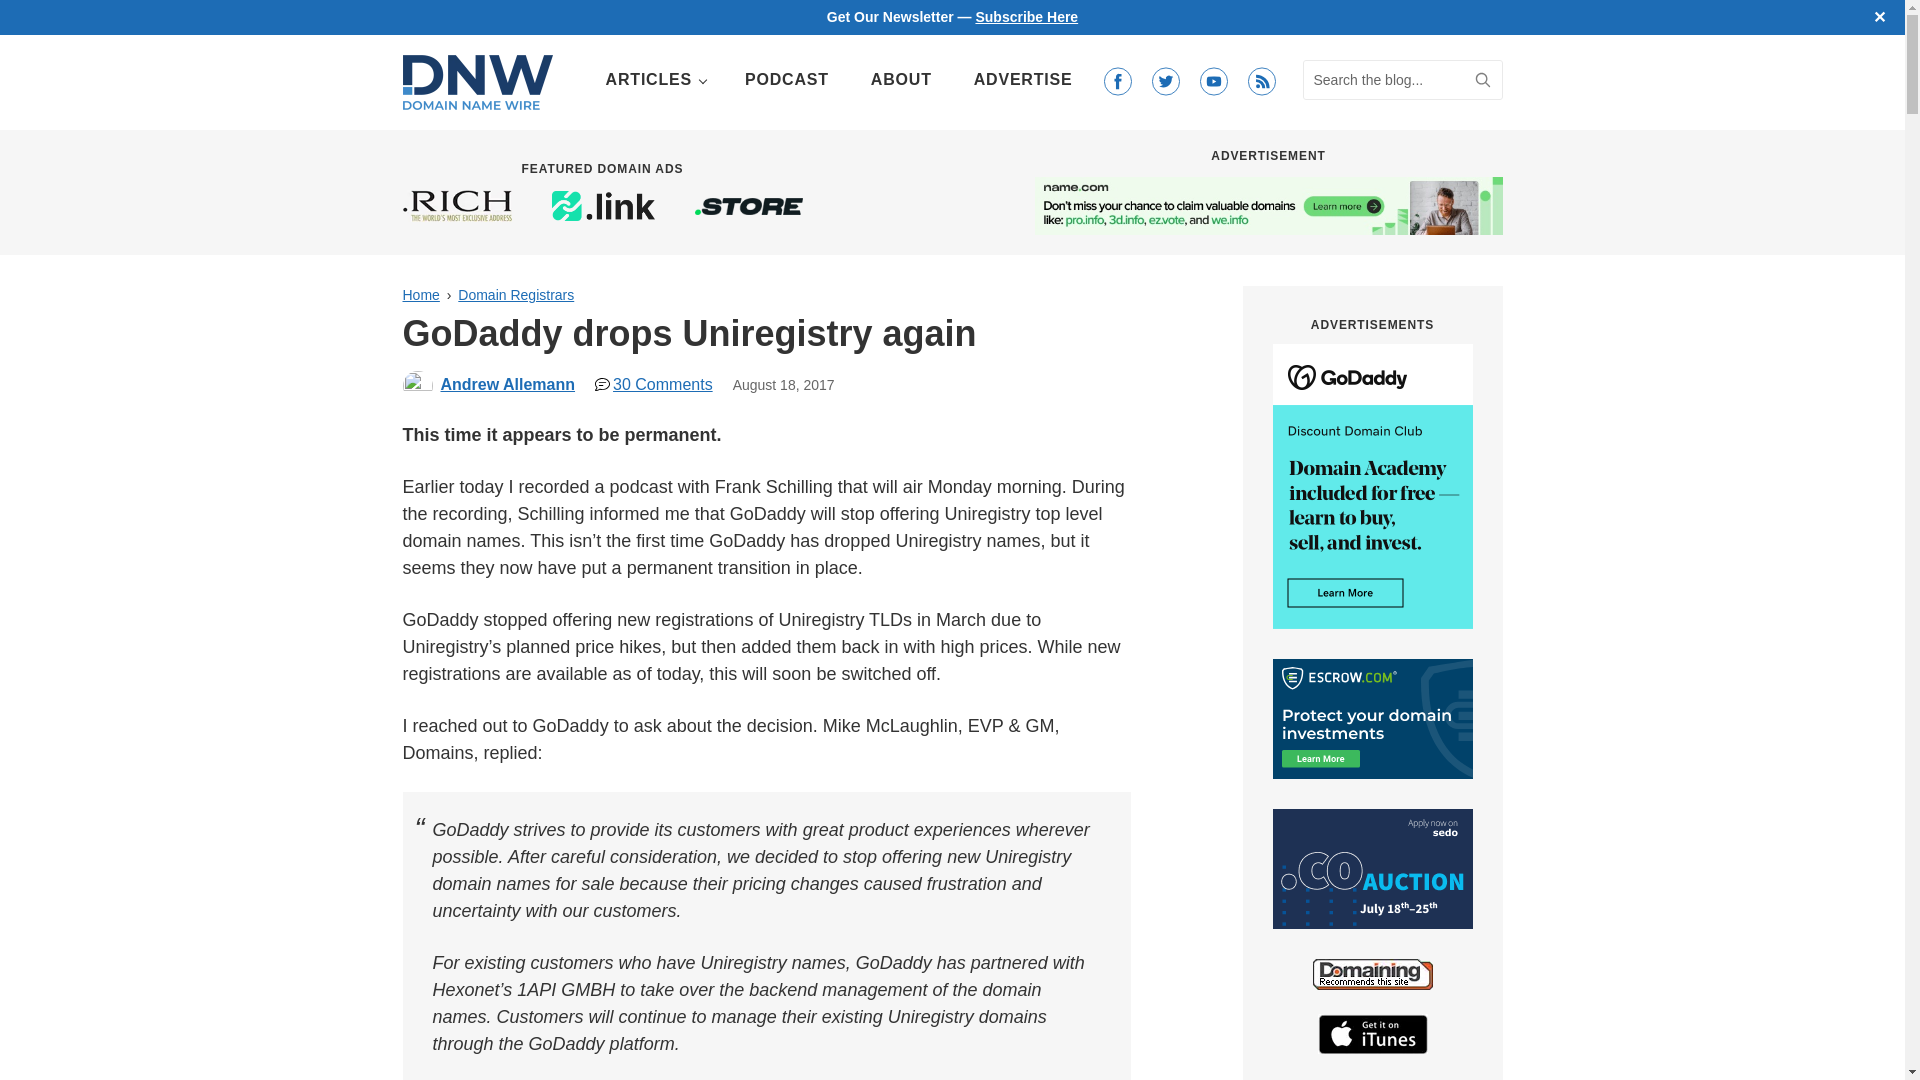 This screenshot has width=1920, height=1080. Describe the element at coordinates (420, 295) in the screenshot. I see `Home` at that location.